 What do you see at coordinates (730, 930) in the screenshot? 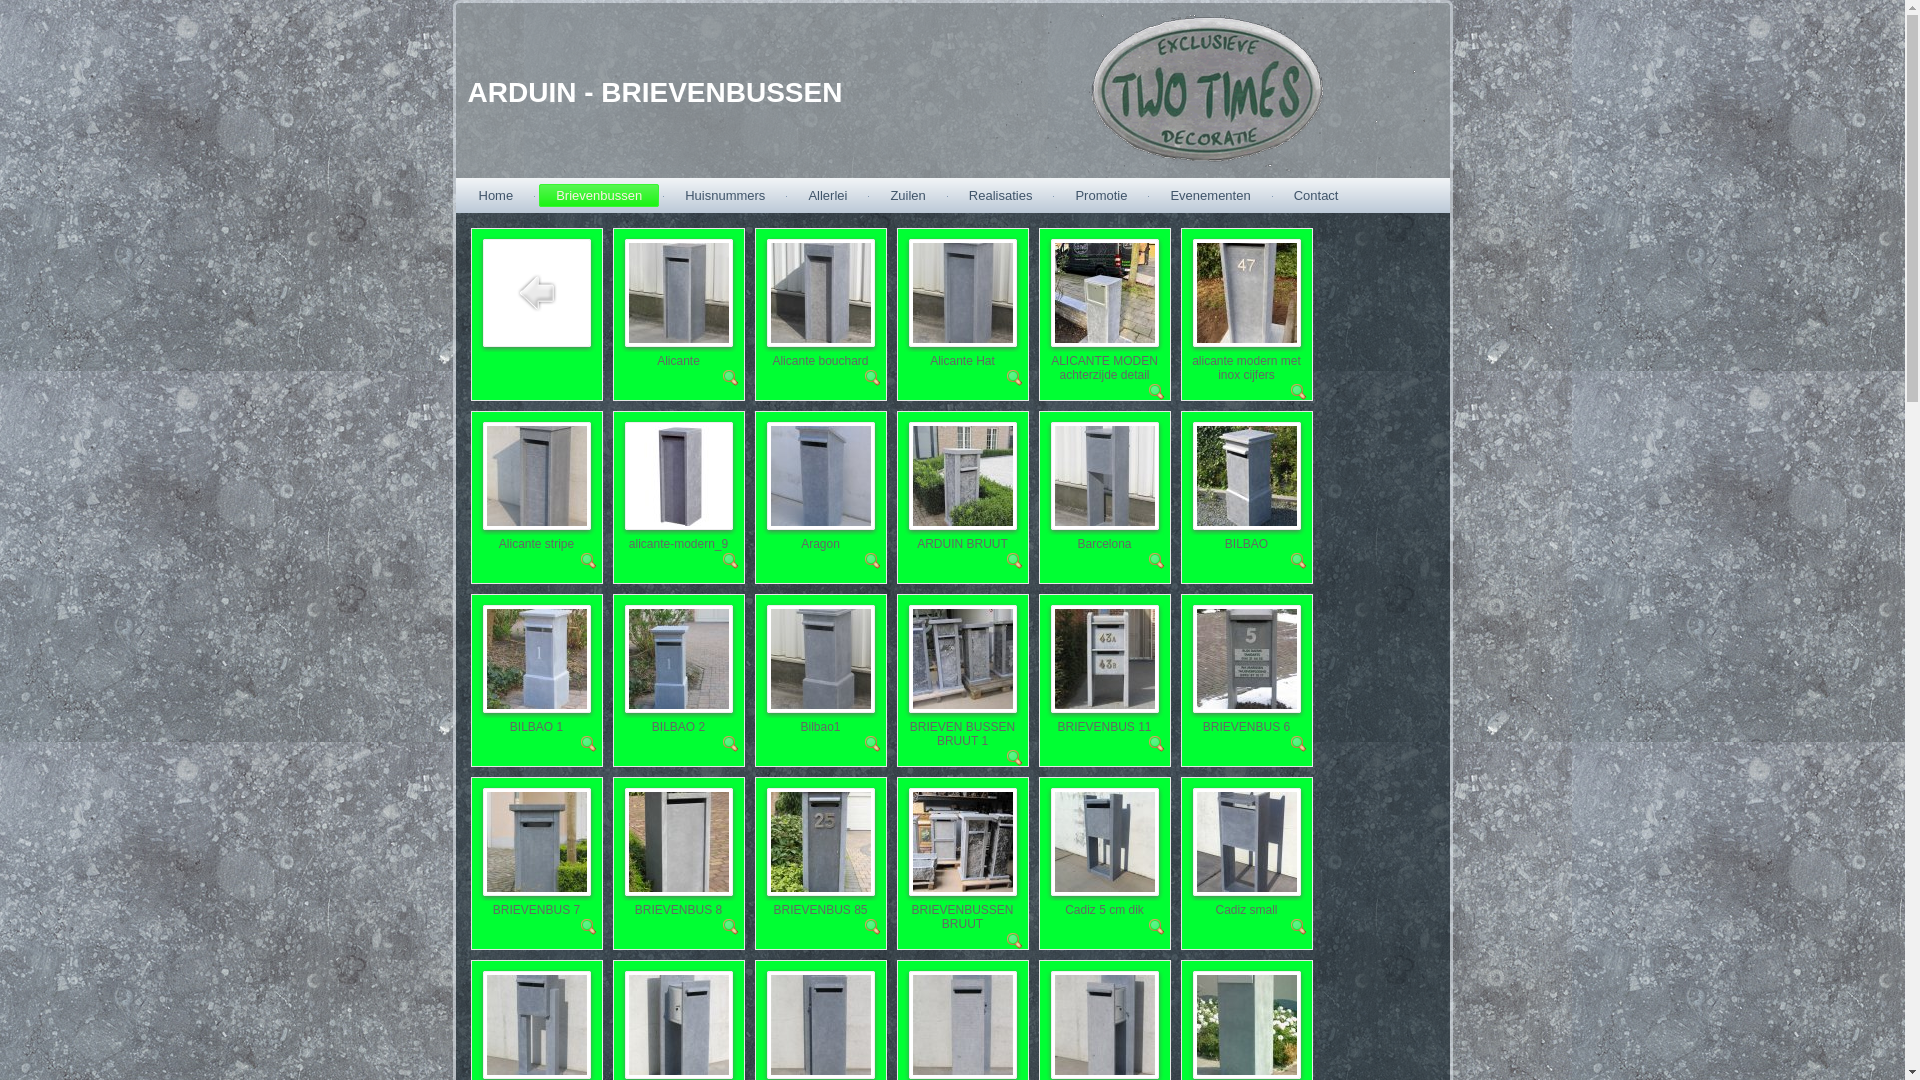
I see `Detail` at bounding box center [730, 930].